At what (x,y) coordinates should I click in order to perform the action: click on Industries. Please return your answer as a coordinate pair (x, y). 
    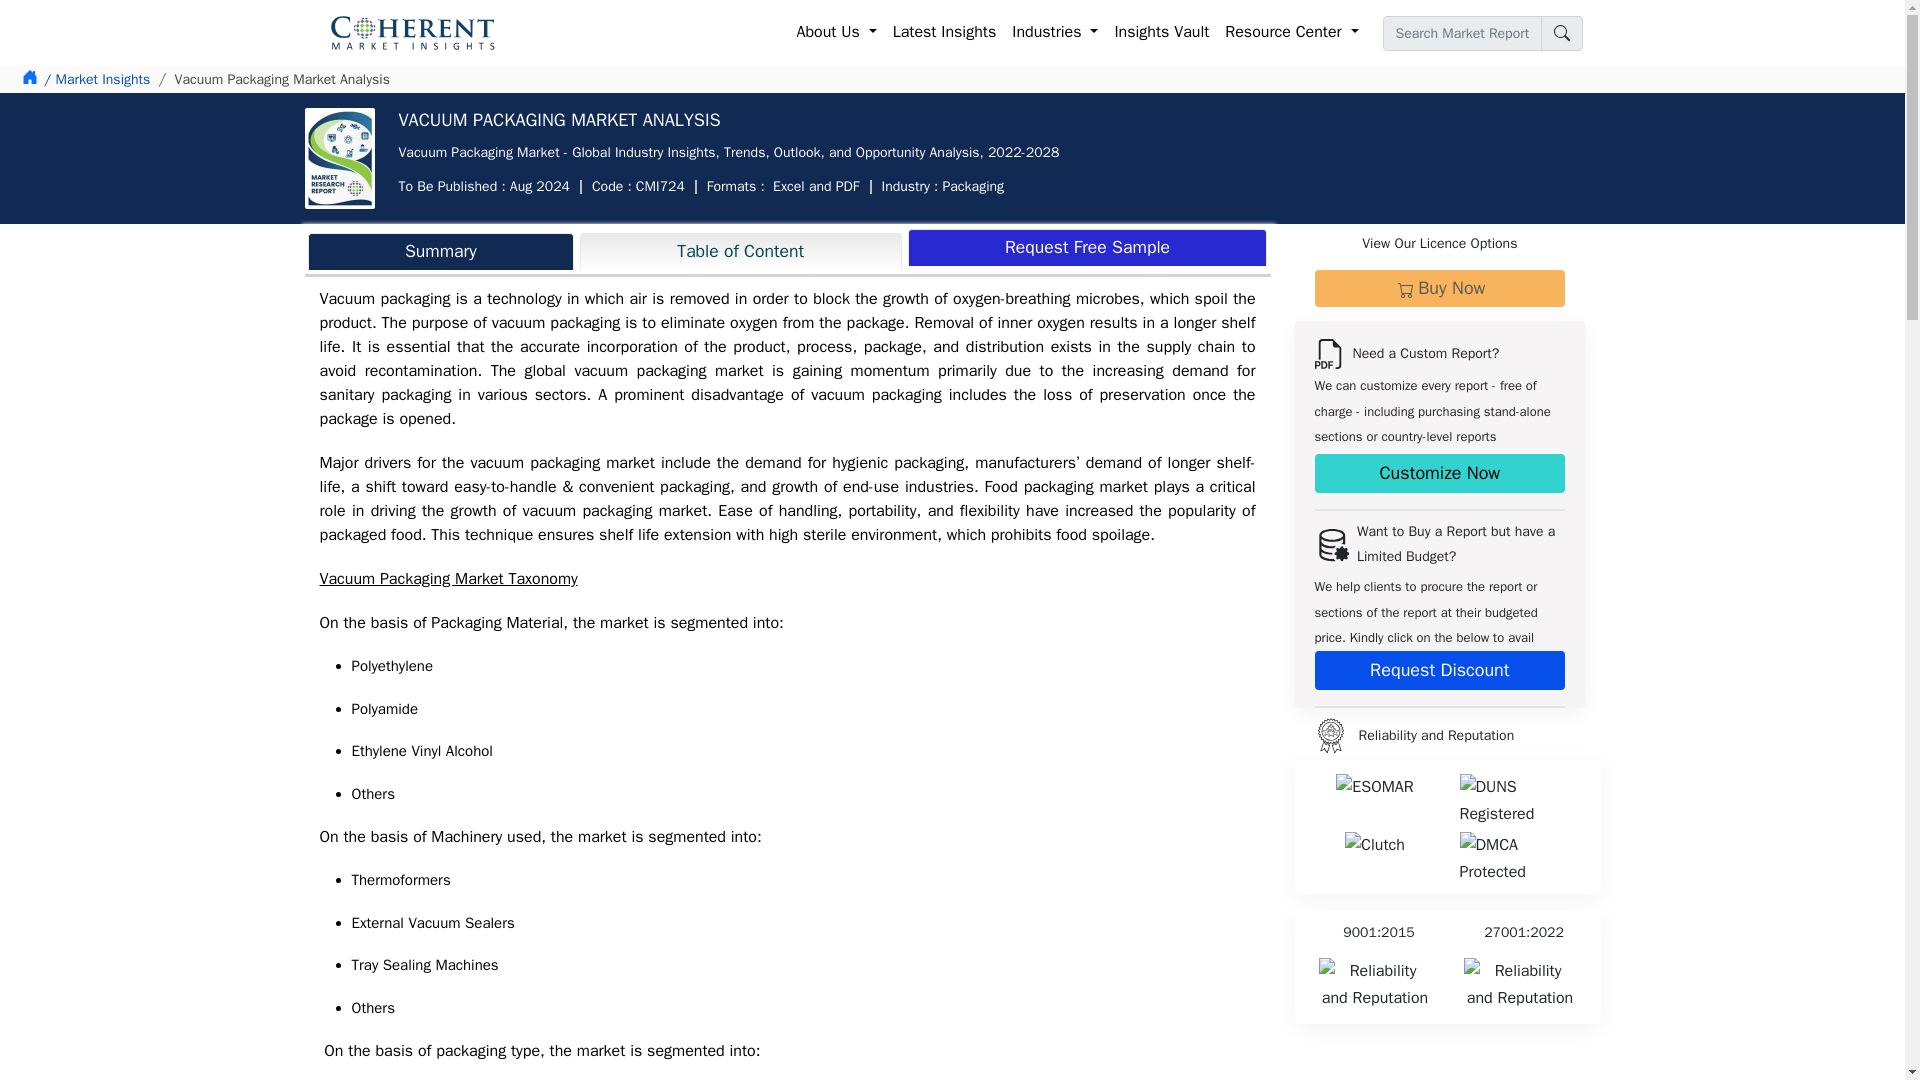
    Looking at the image, I should click on (1054, 32).